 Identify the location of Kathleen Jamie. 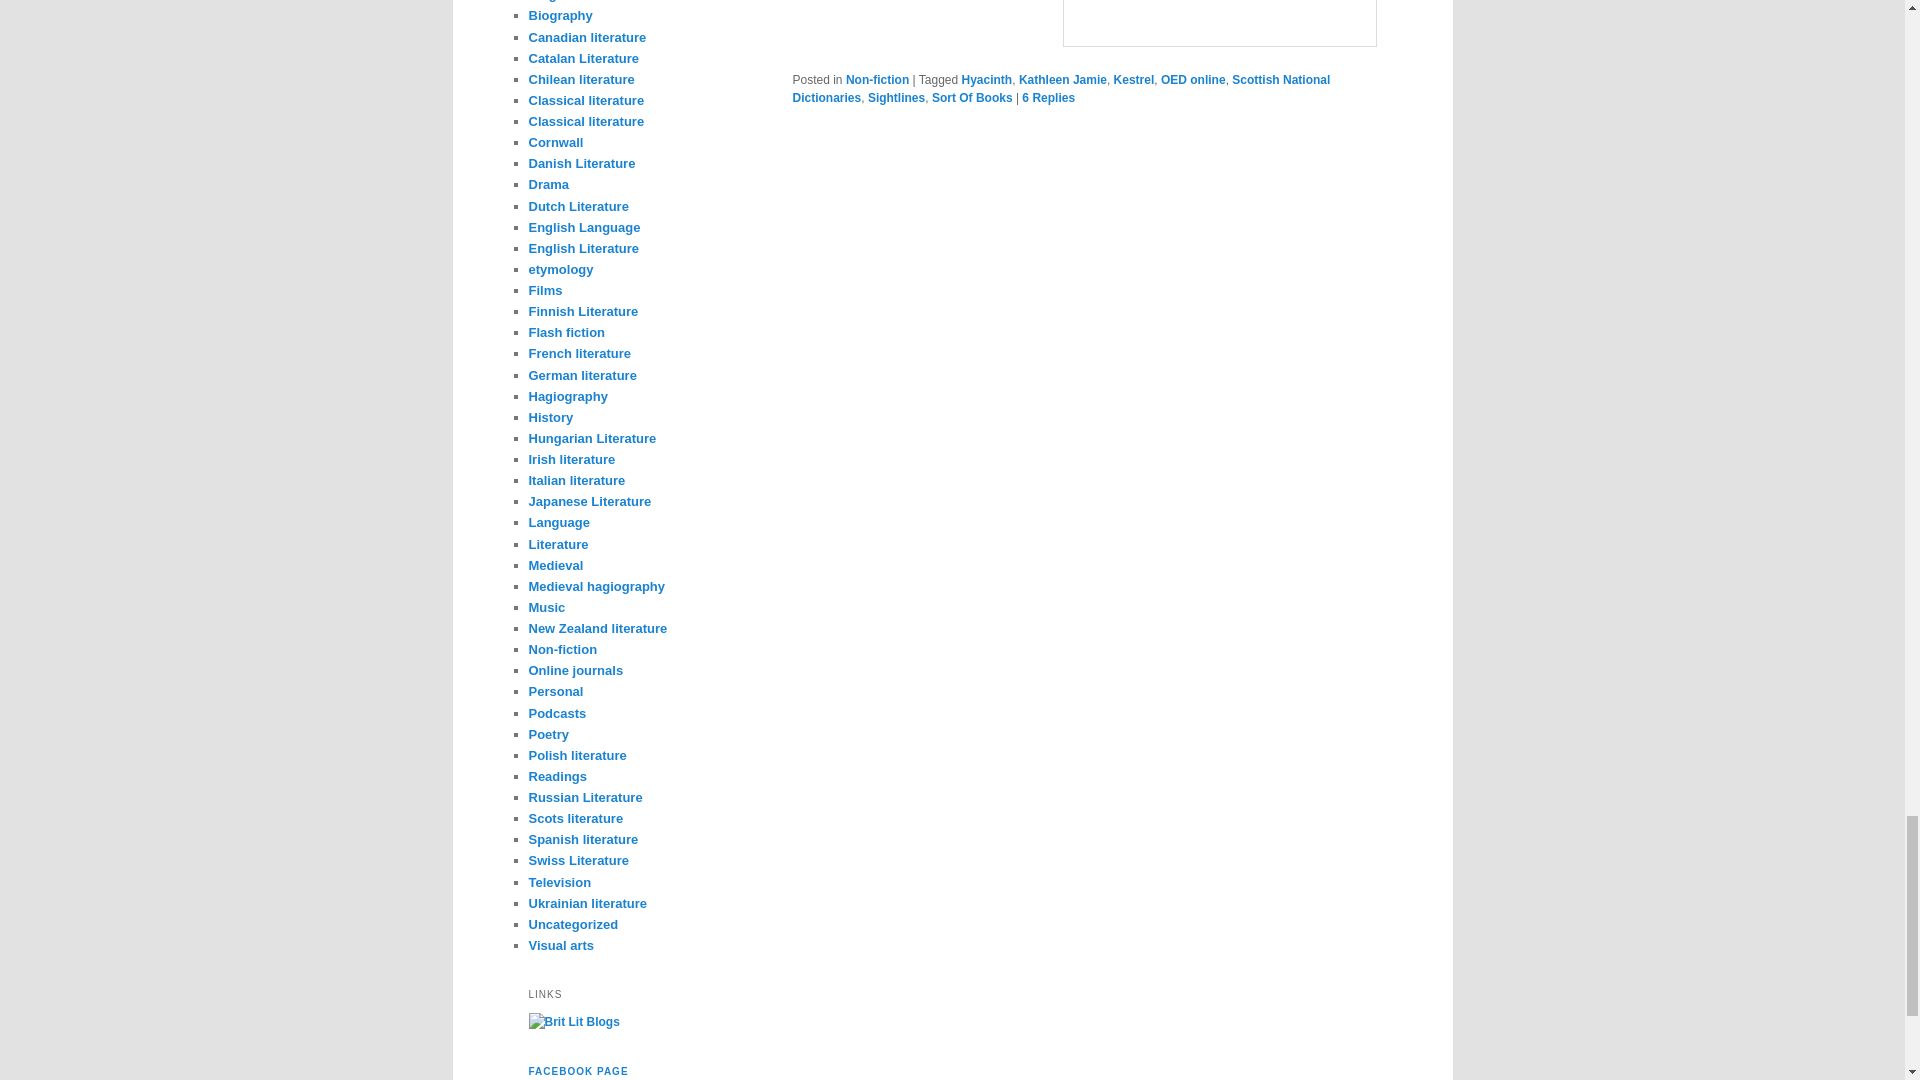
(1063, 80).